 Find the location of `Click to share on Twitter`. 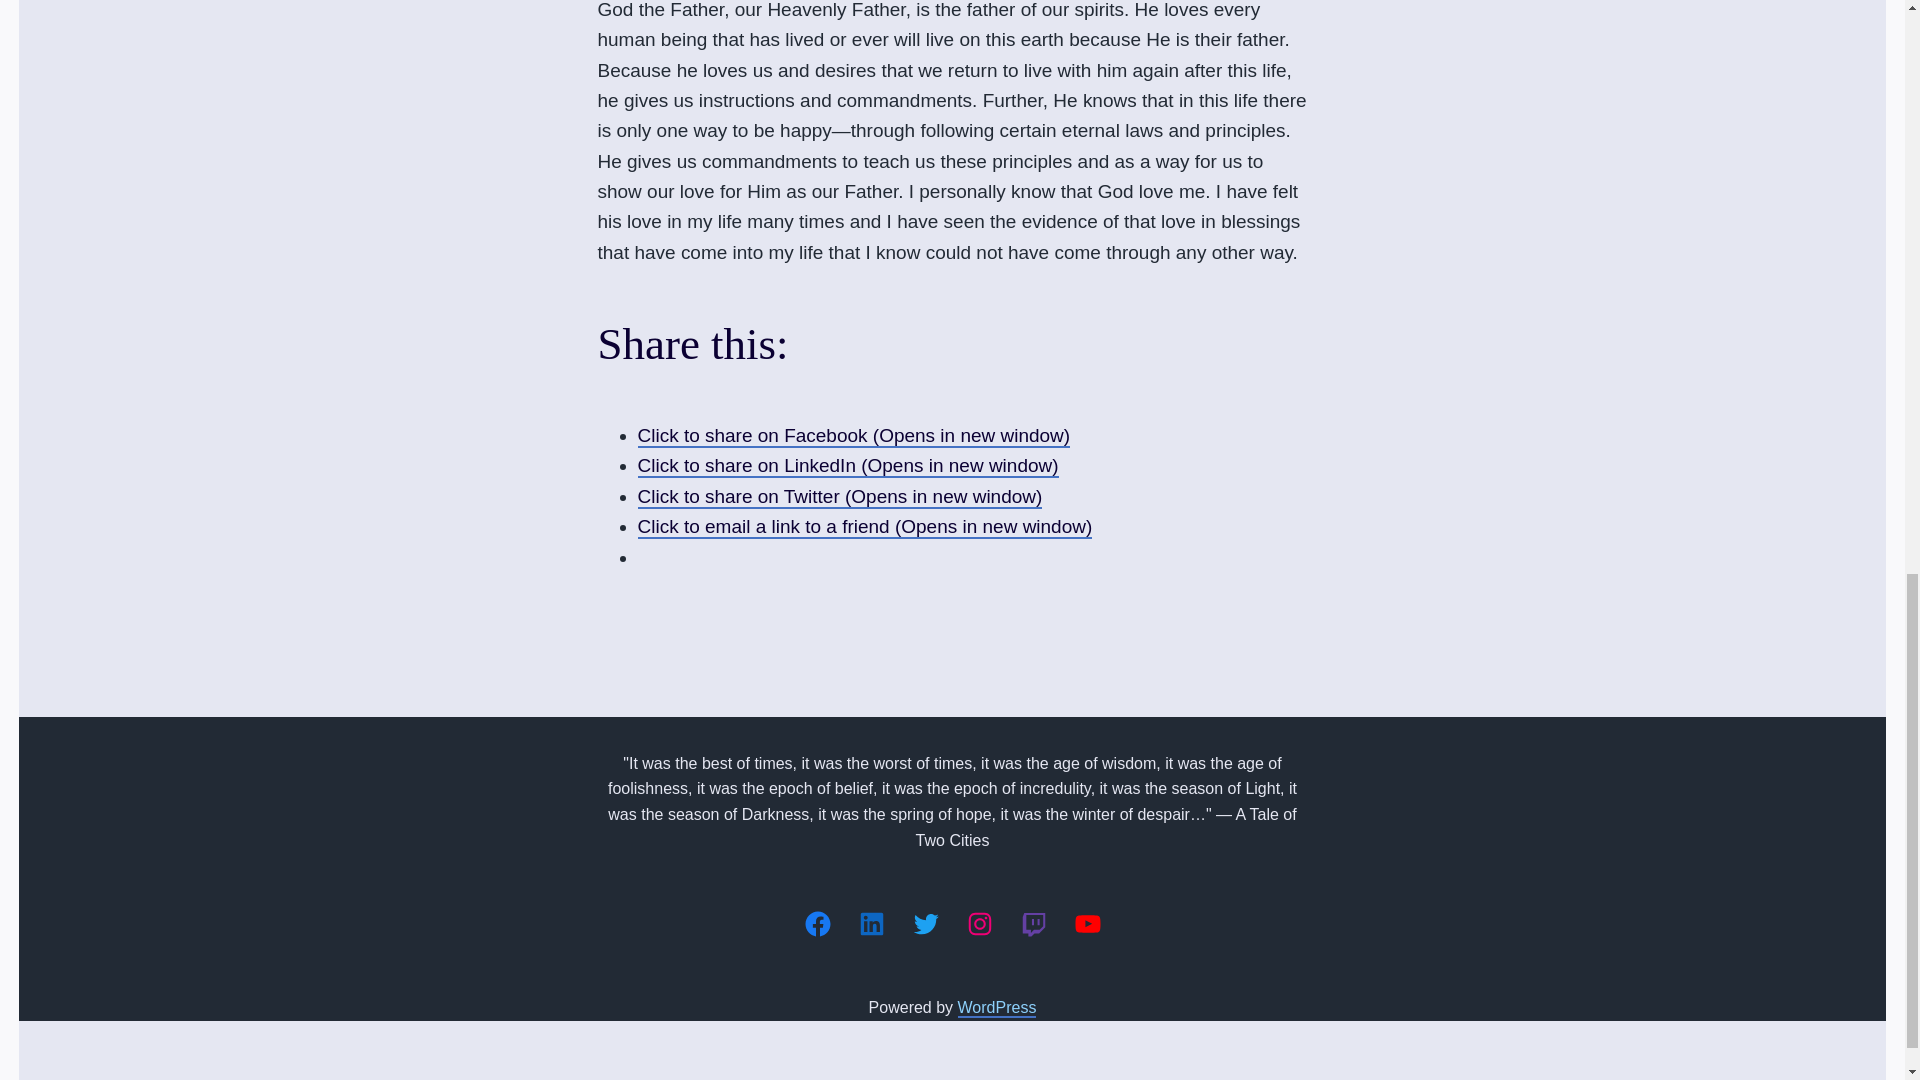

Click to share on Twitter is located at coordinates (840, 497).